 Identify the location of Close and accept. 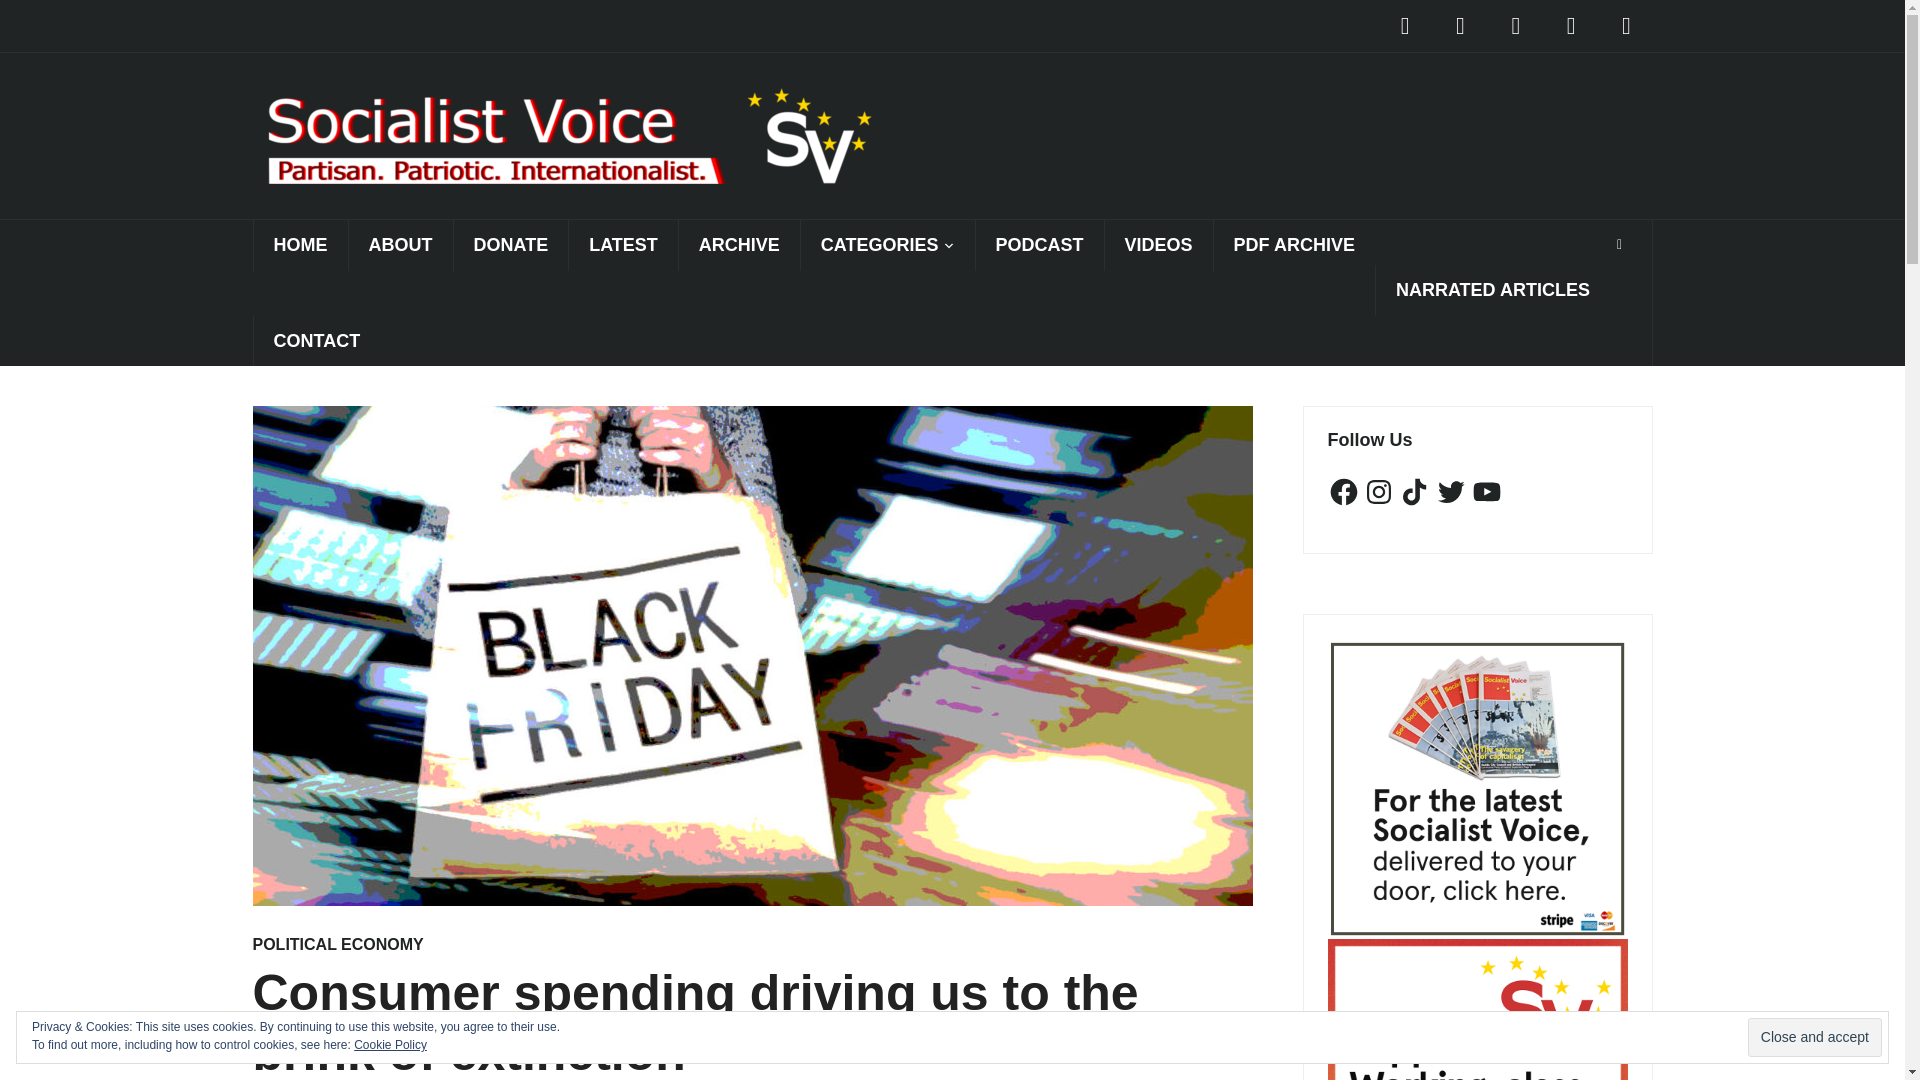
(1814, 1038).